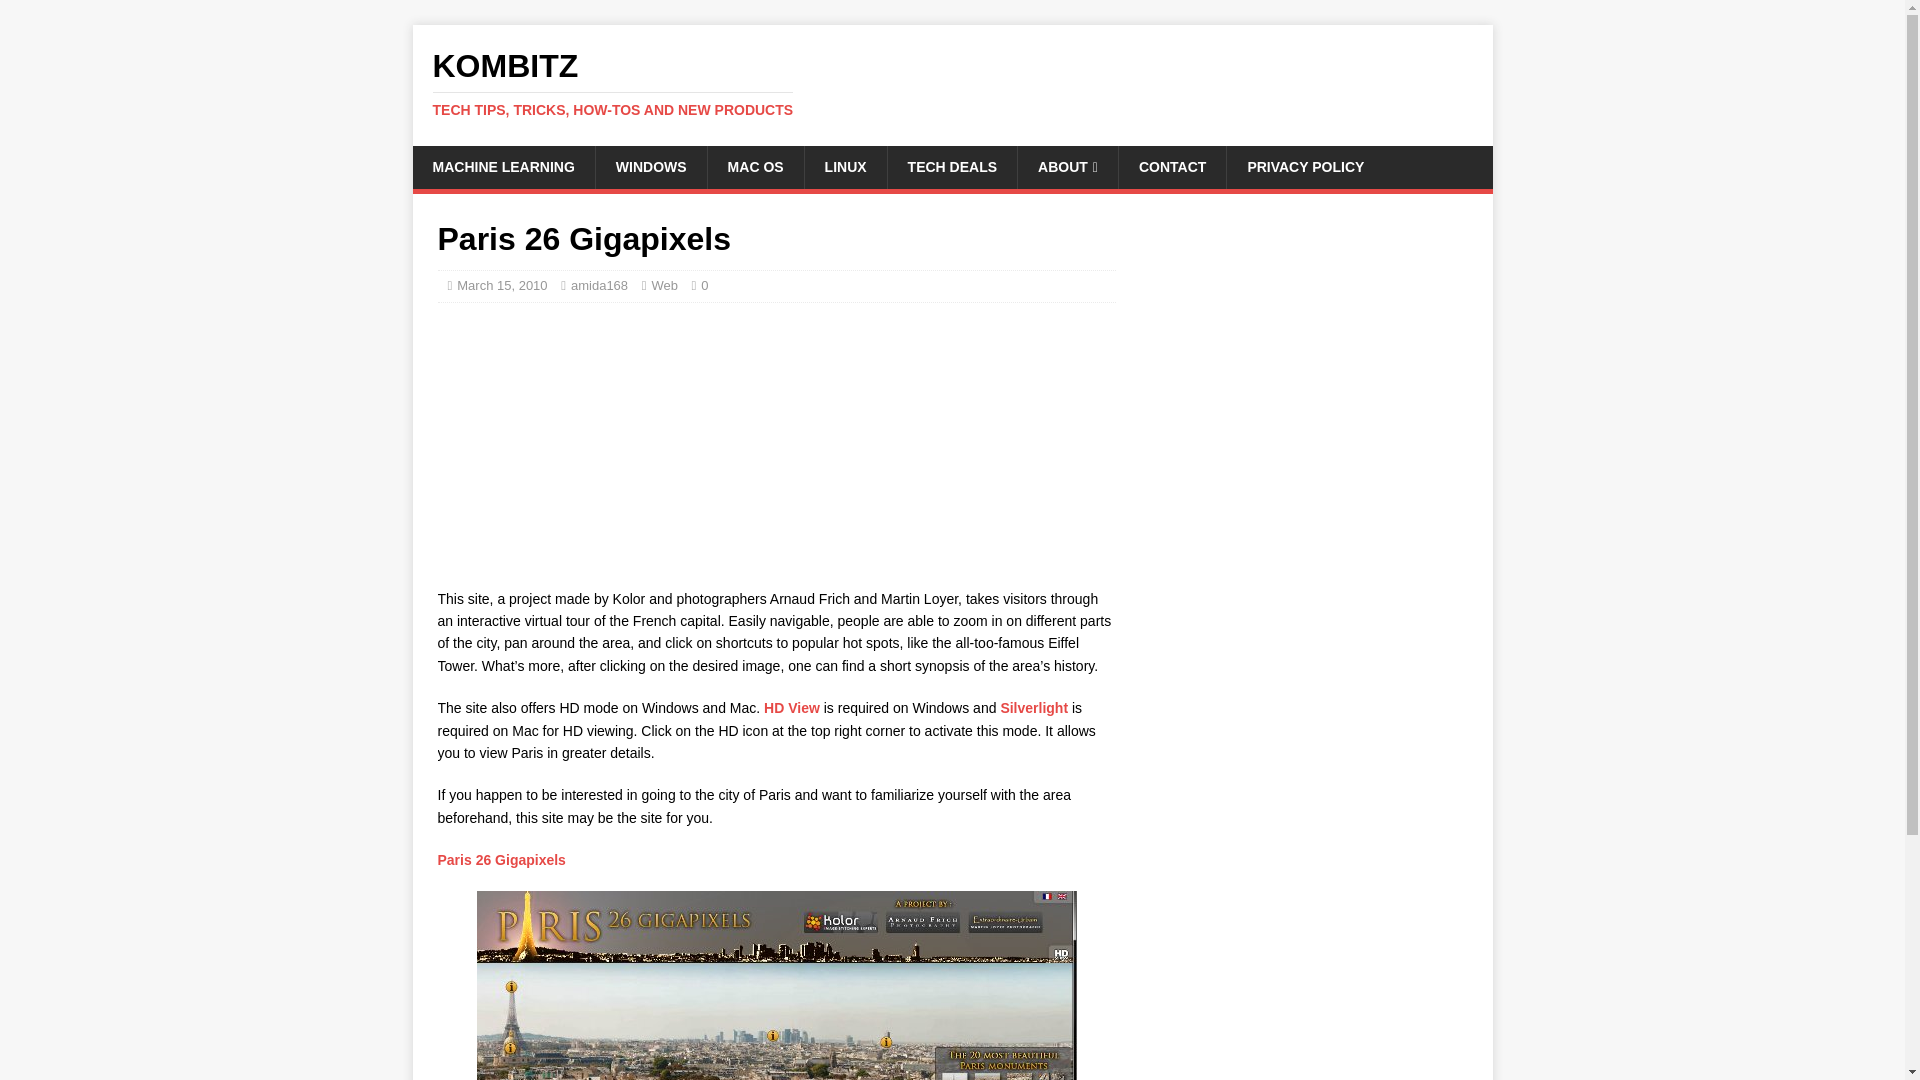 Image resolution: width=1920 pixels, height=1080 pixels. Describe the element at coordinates (776, 986) in the screenshot. I see `MACHINE LEARNING` at that location.